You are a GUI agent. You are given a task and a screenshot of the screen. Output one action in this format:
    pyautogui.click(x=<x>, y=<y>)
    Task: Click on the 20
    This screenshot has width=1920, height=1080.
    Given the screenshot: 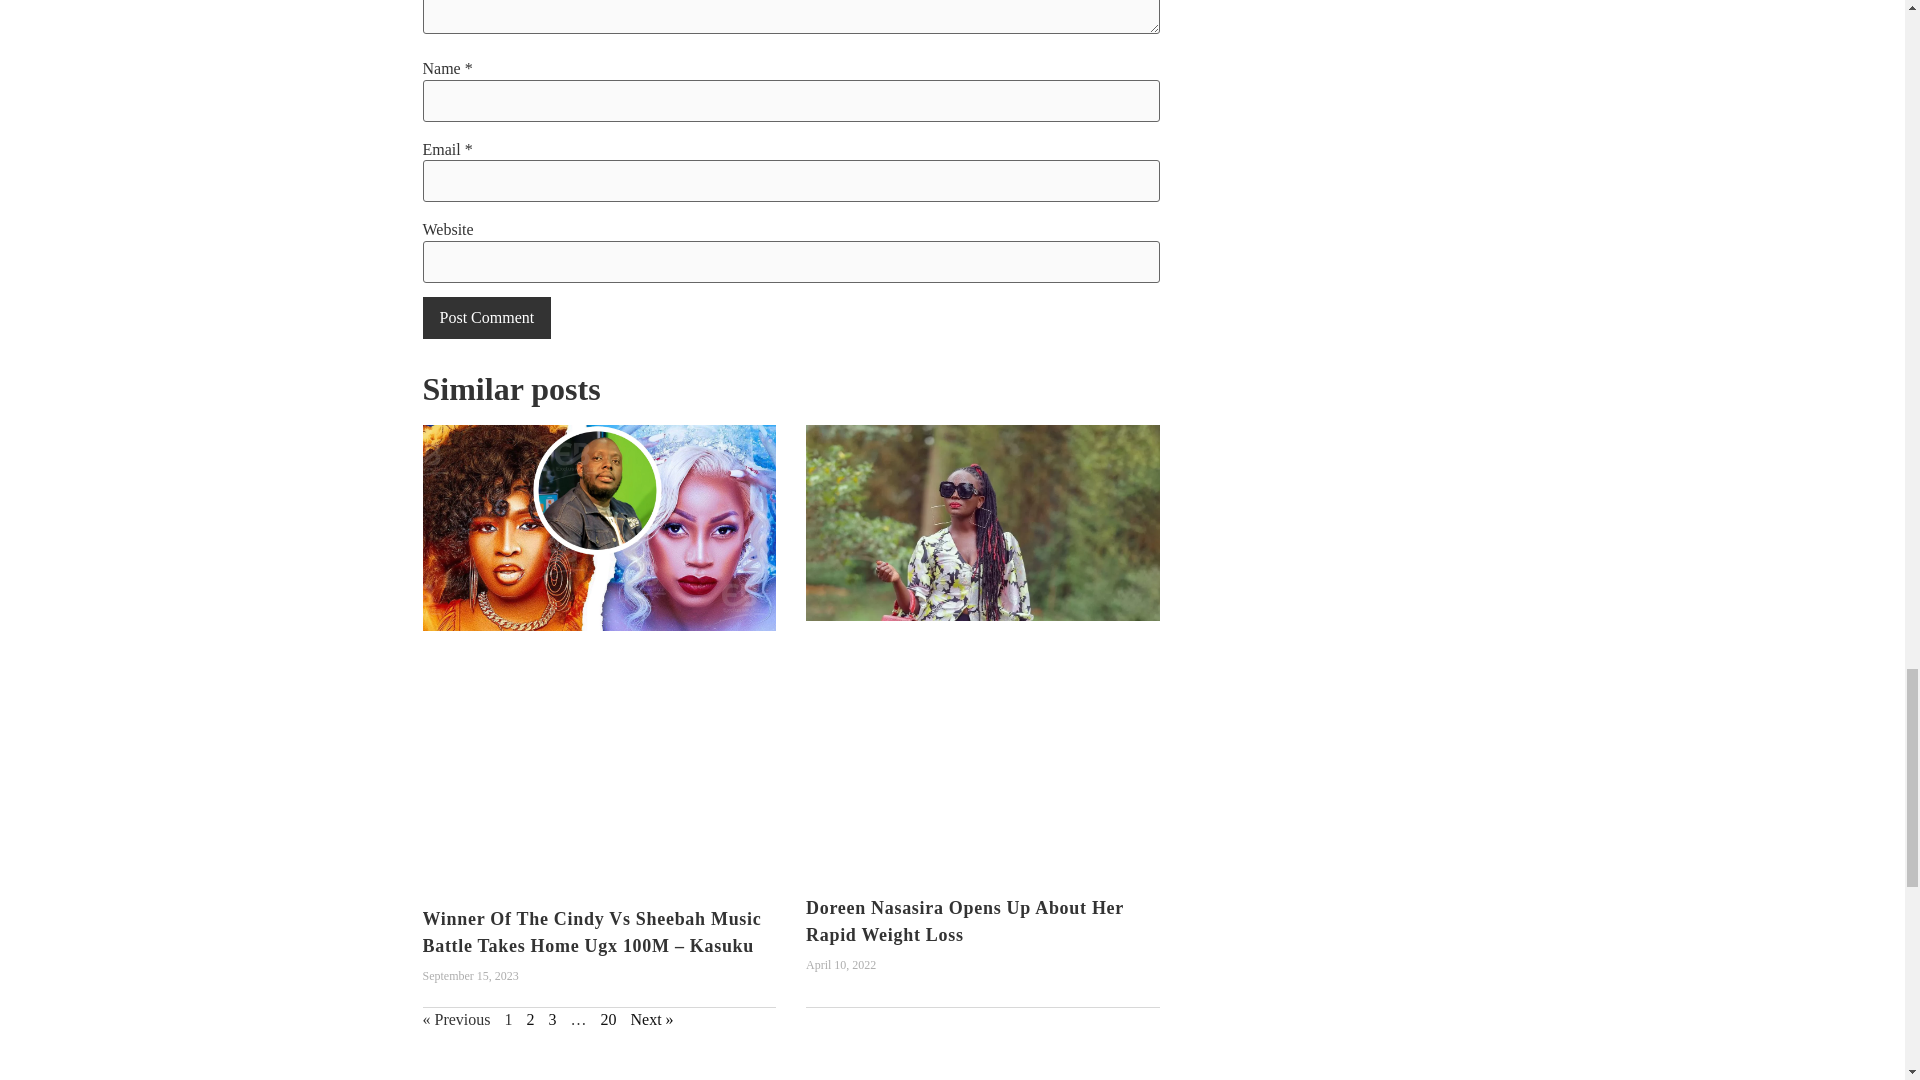 What is the action you would take?
    pyautogui.click(x=608, y=1019)
    